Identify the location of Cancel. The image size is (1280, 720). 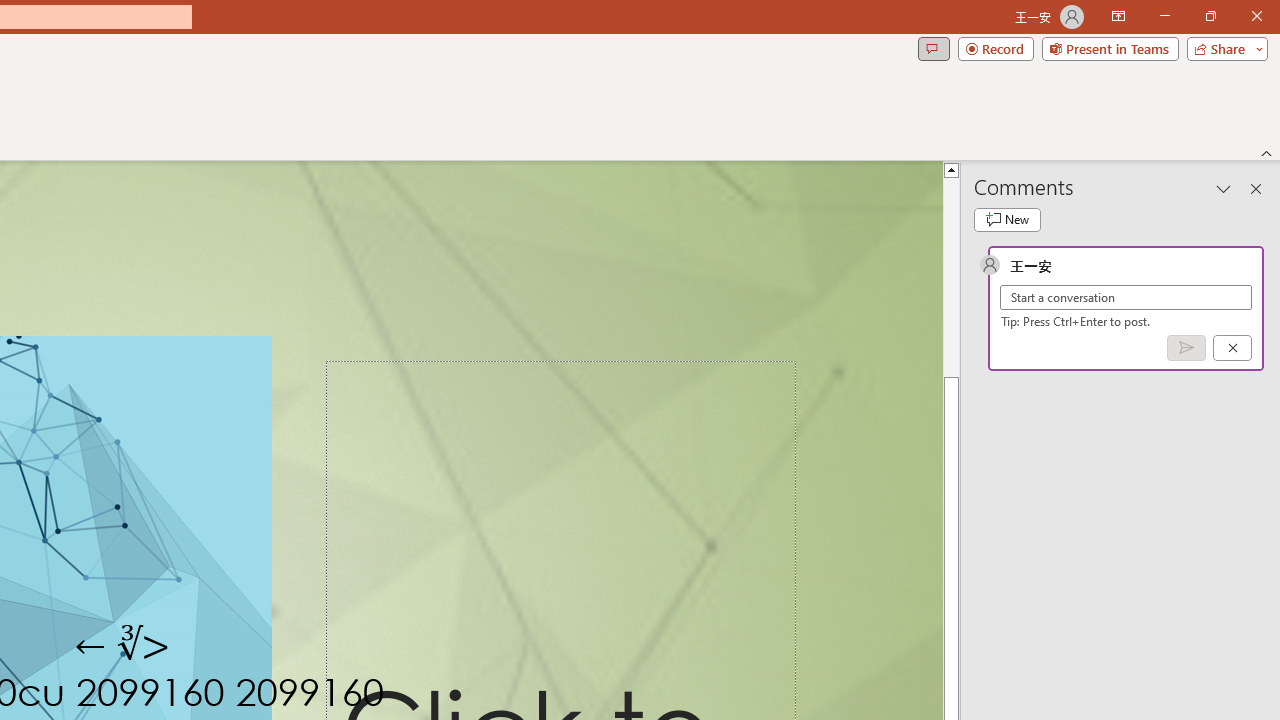
(1232, 347).